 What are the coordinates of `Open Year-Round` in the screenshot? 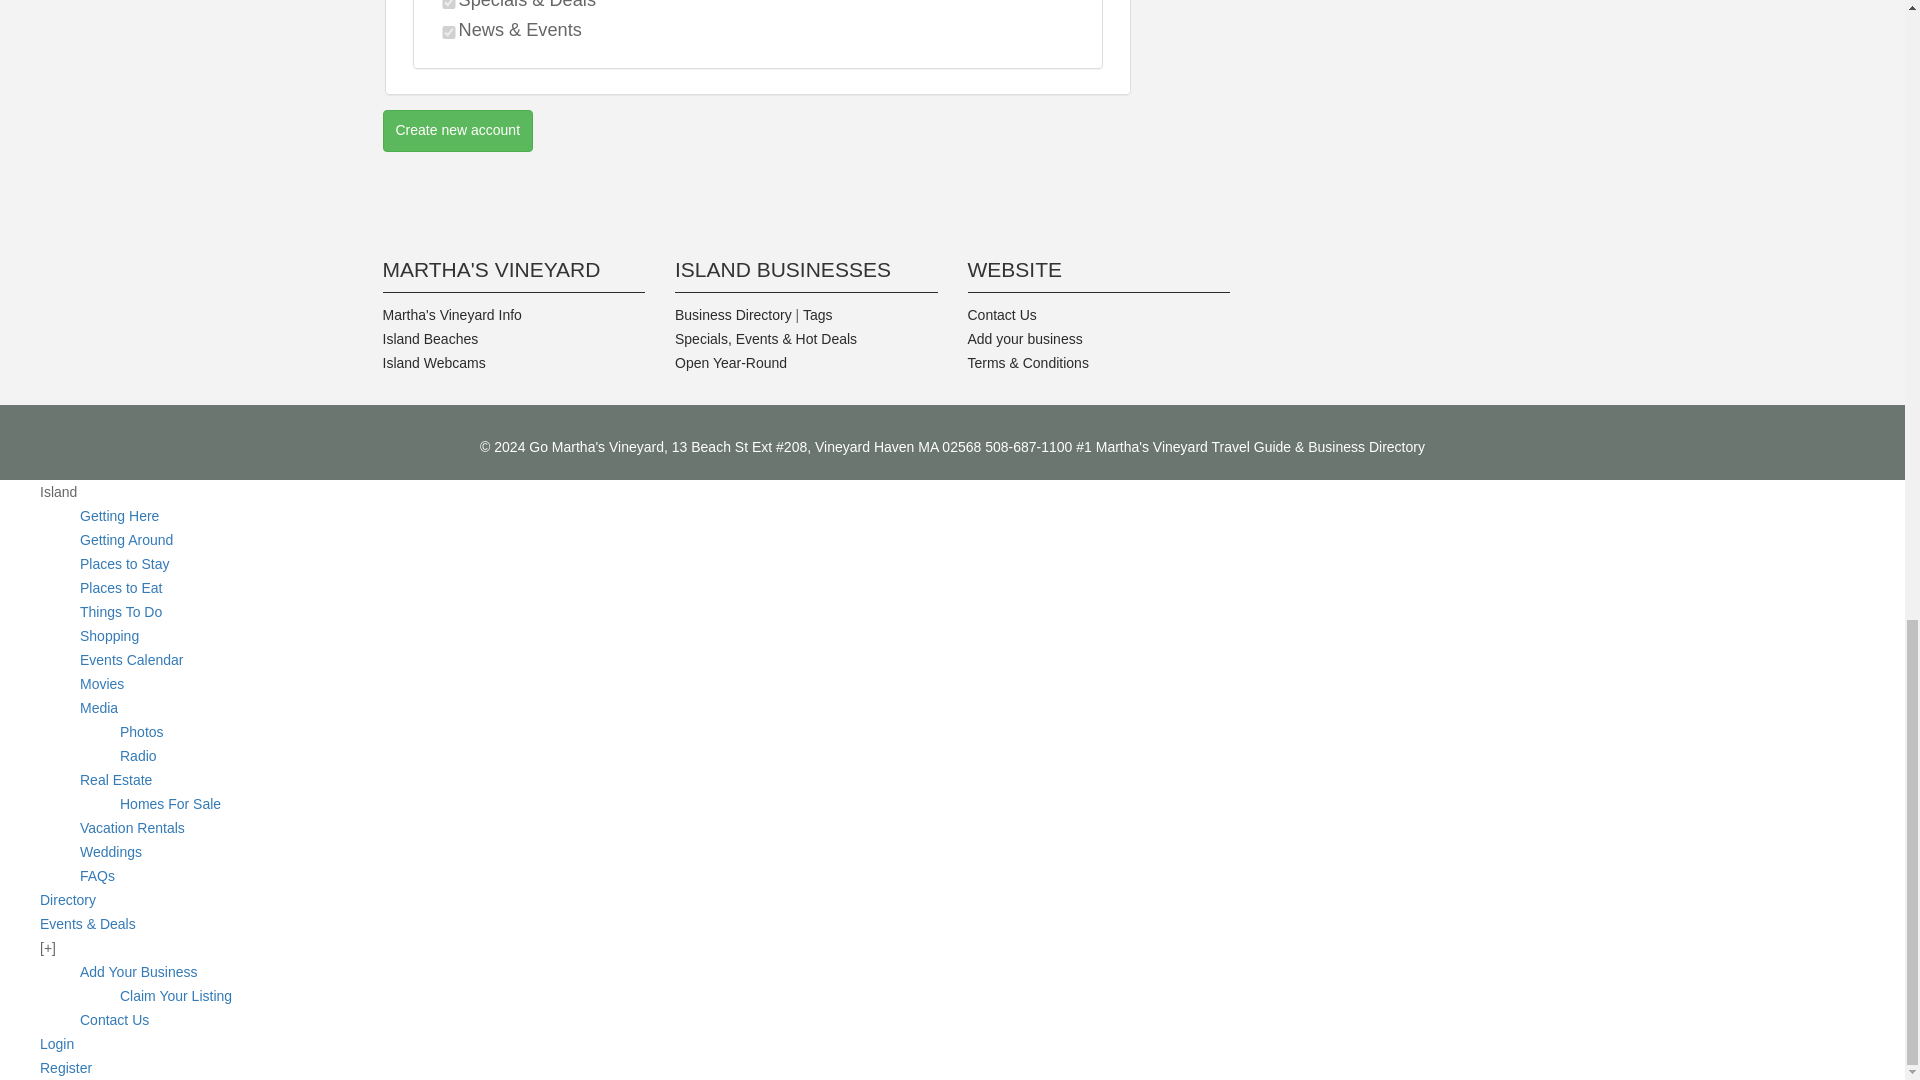 It's located at (731, 363).